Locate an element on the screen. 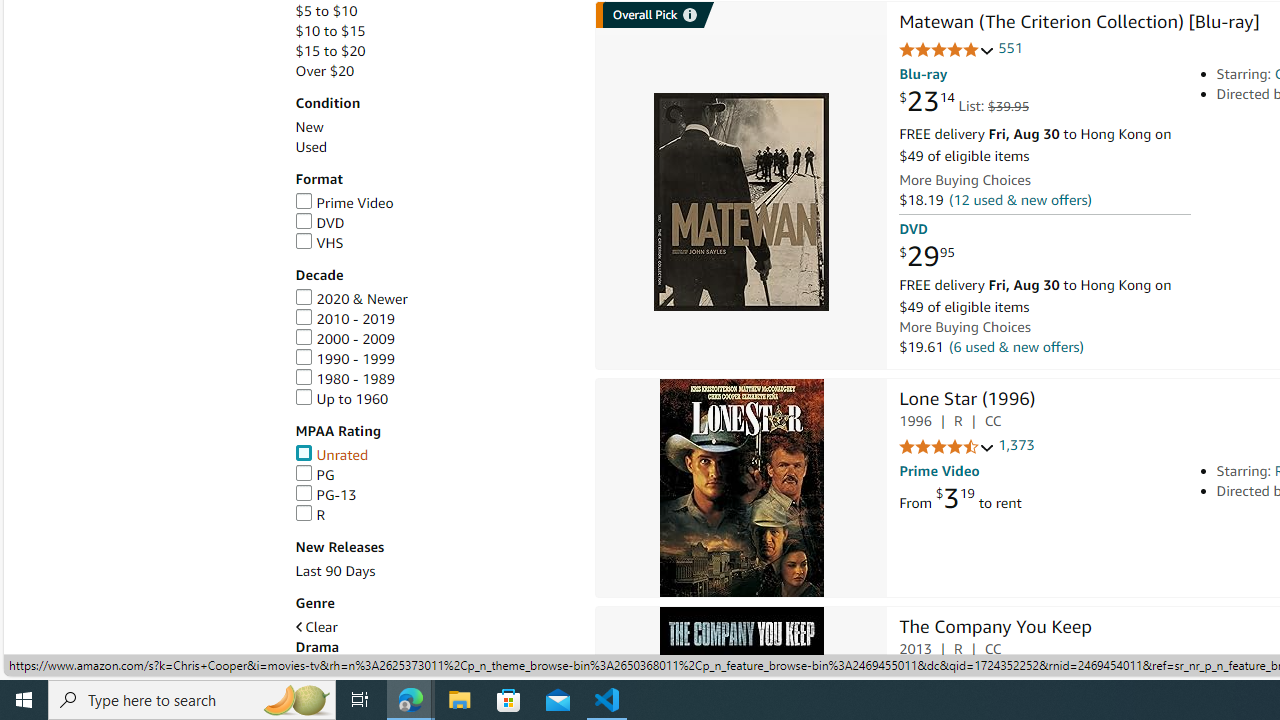 The height and width of the screenshot is (720, 1280). 2010 - 2019 is located at coordinates (344, 318).